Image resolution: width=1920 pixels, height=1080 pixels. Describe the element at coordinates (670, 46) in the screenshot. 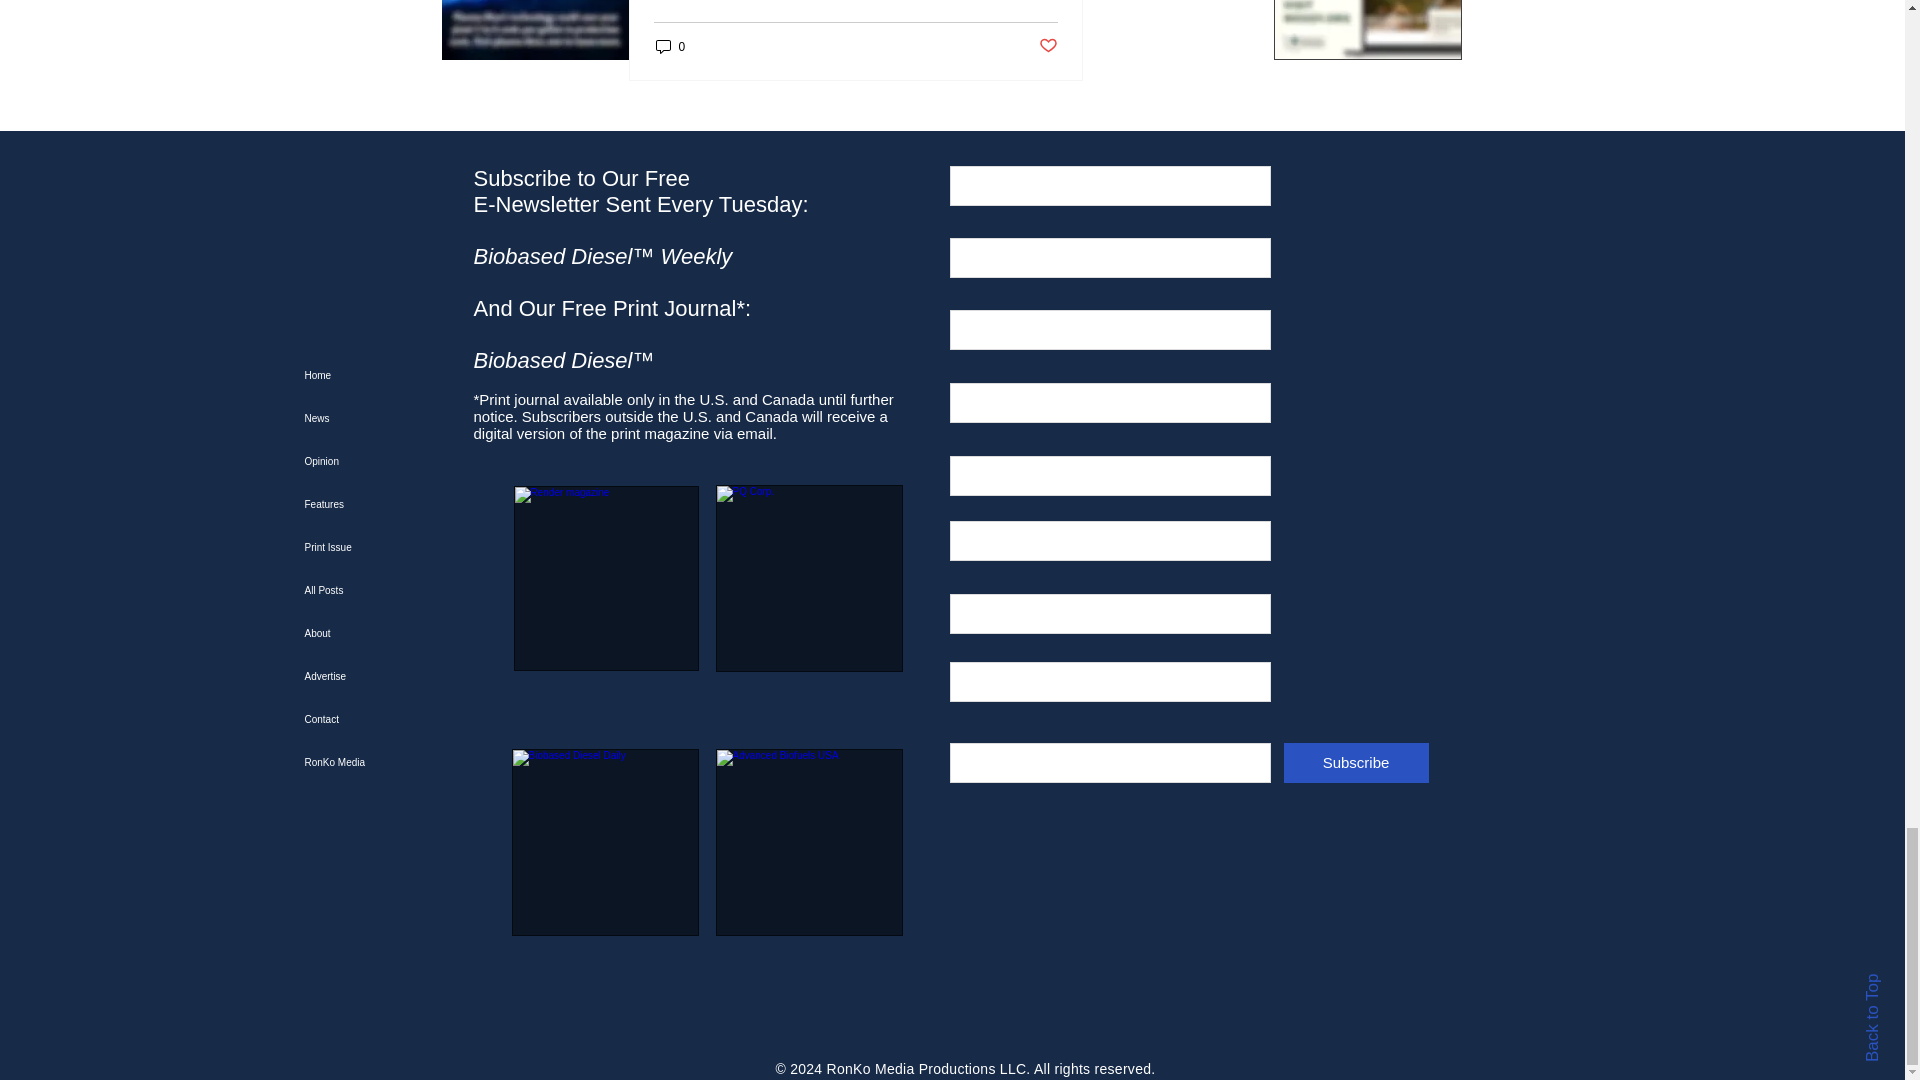

I see `0` at that location.